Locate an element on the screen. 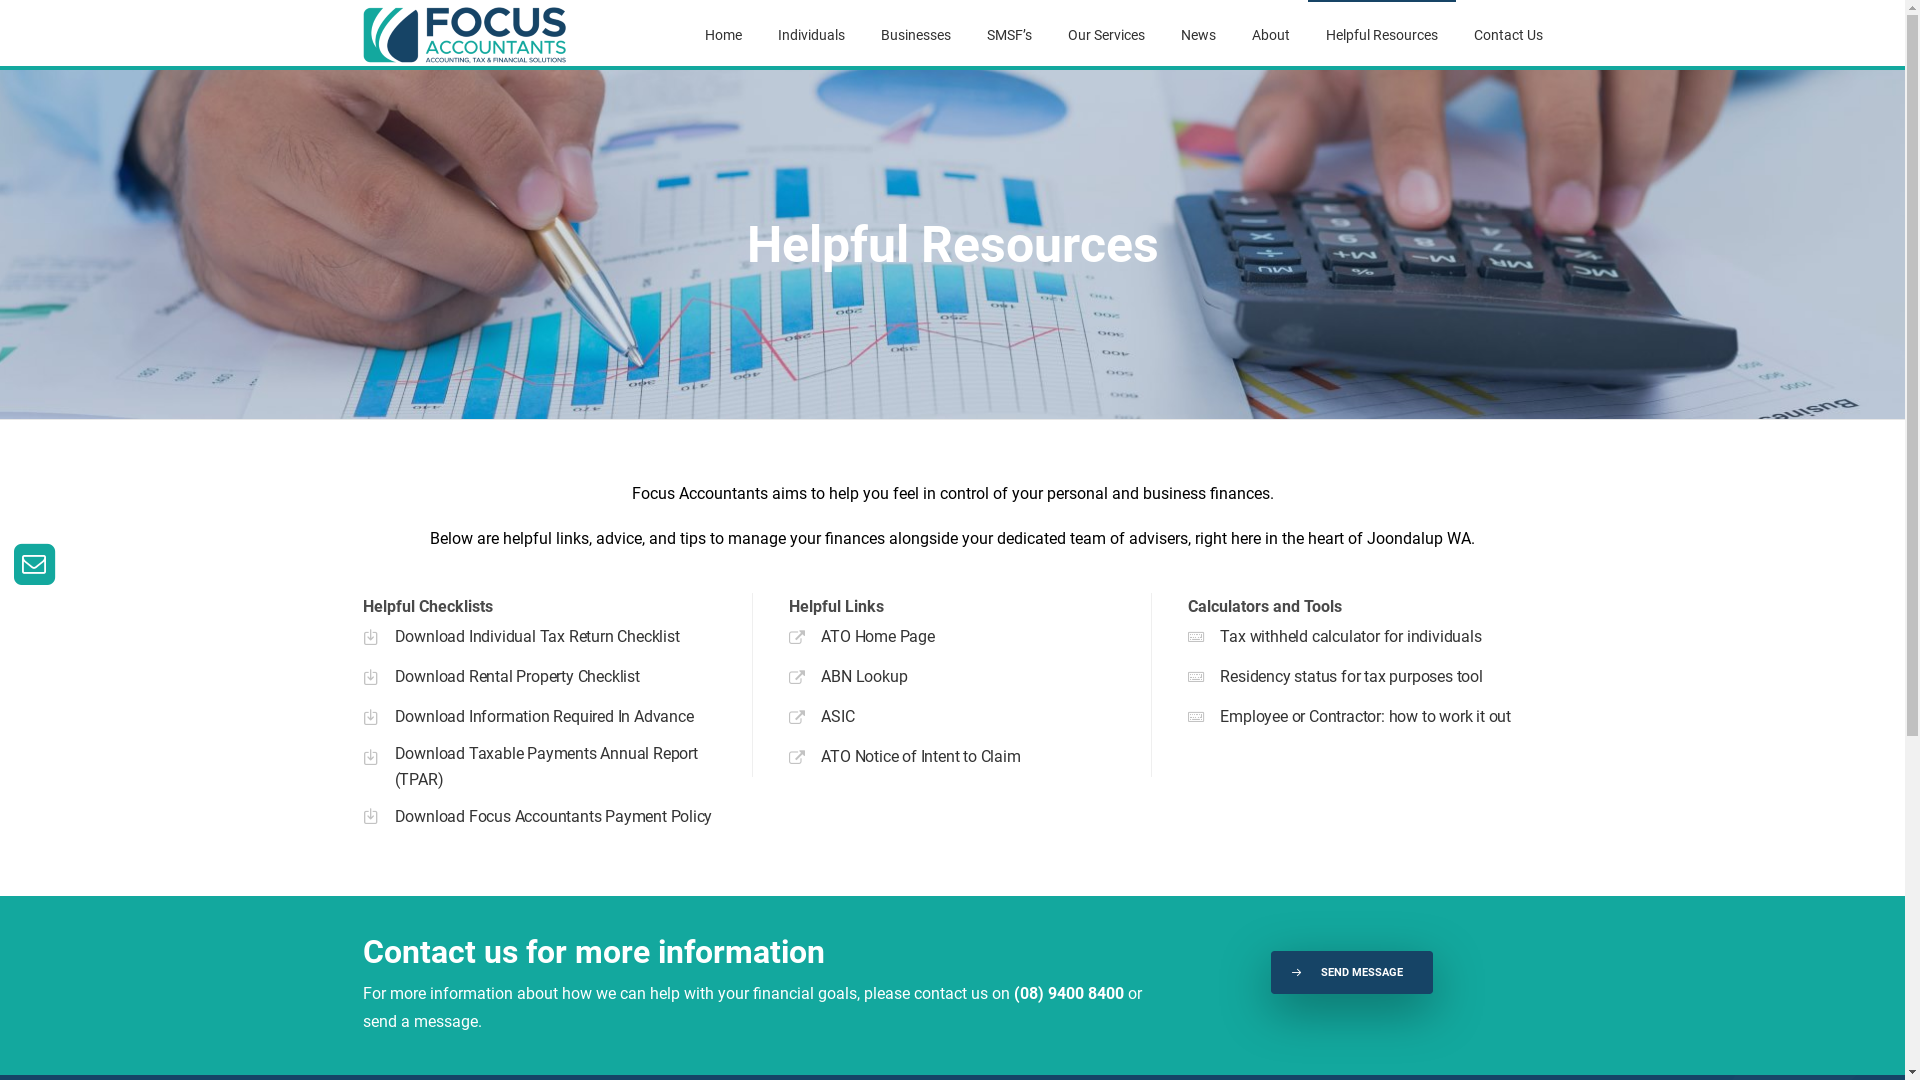 Image resolution: width=1920 pixels, height=1080 pixels. Site logo is located at coordinates (465, 35).